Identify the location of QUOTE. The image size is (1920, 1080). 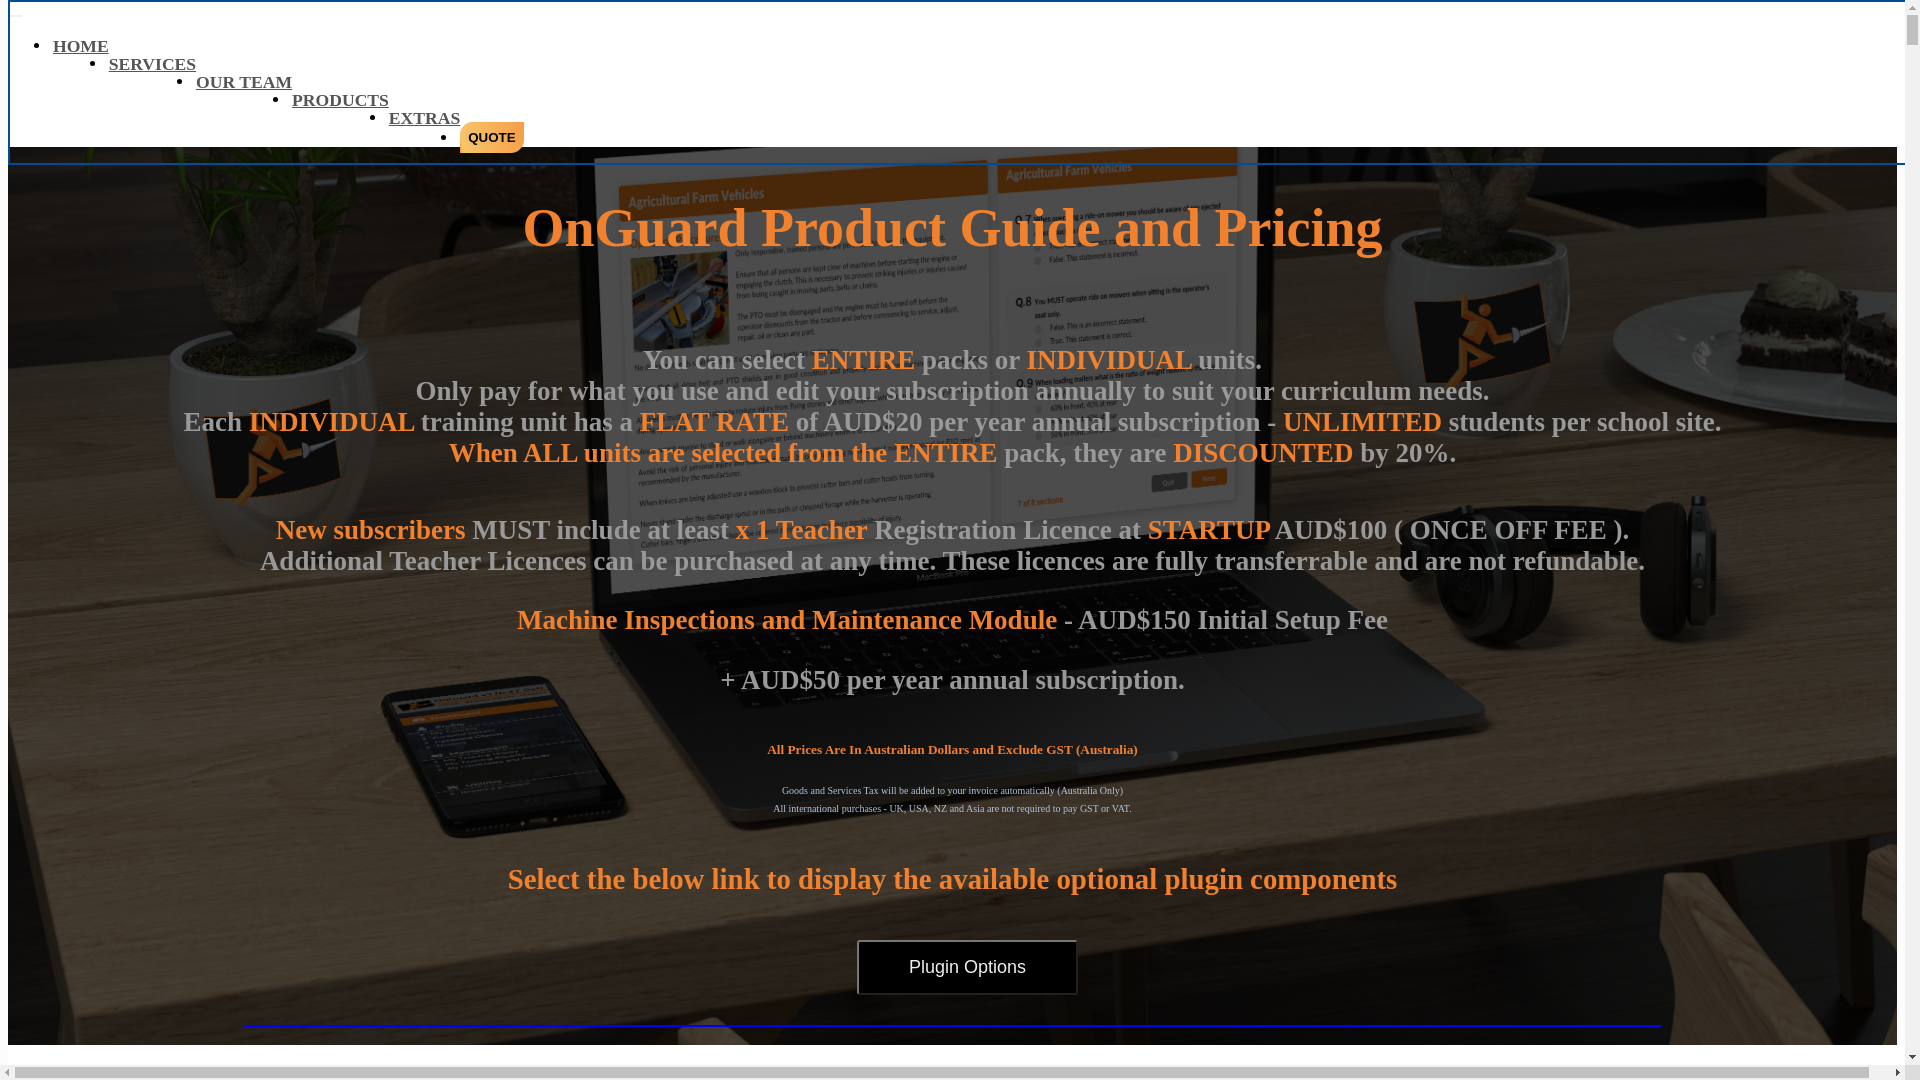
(492, 138).